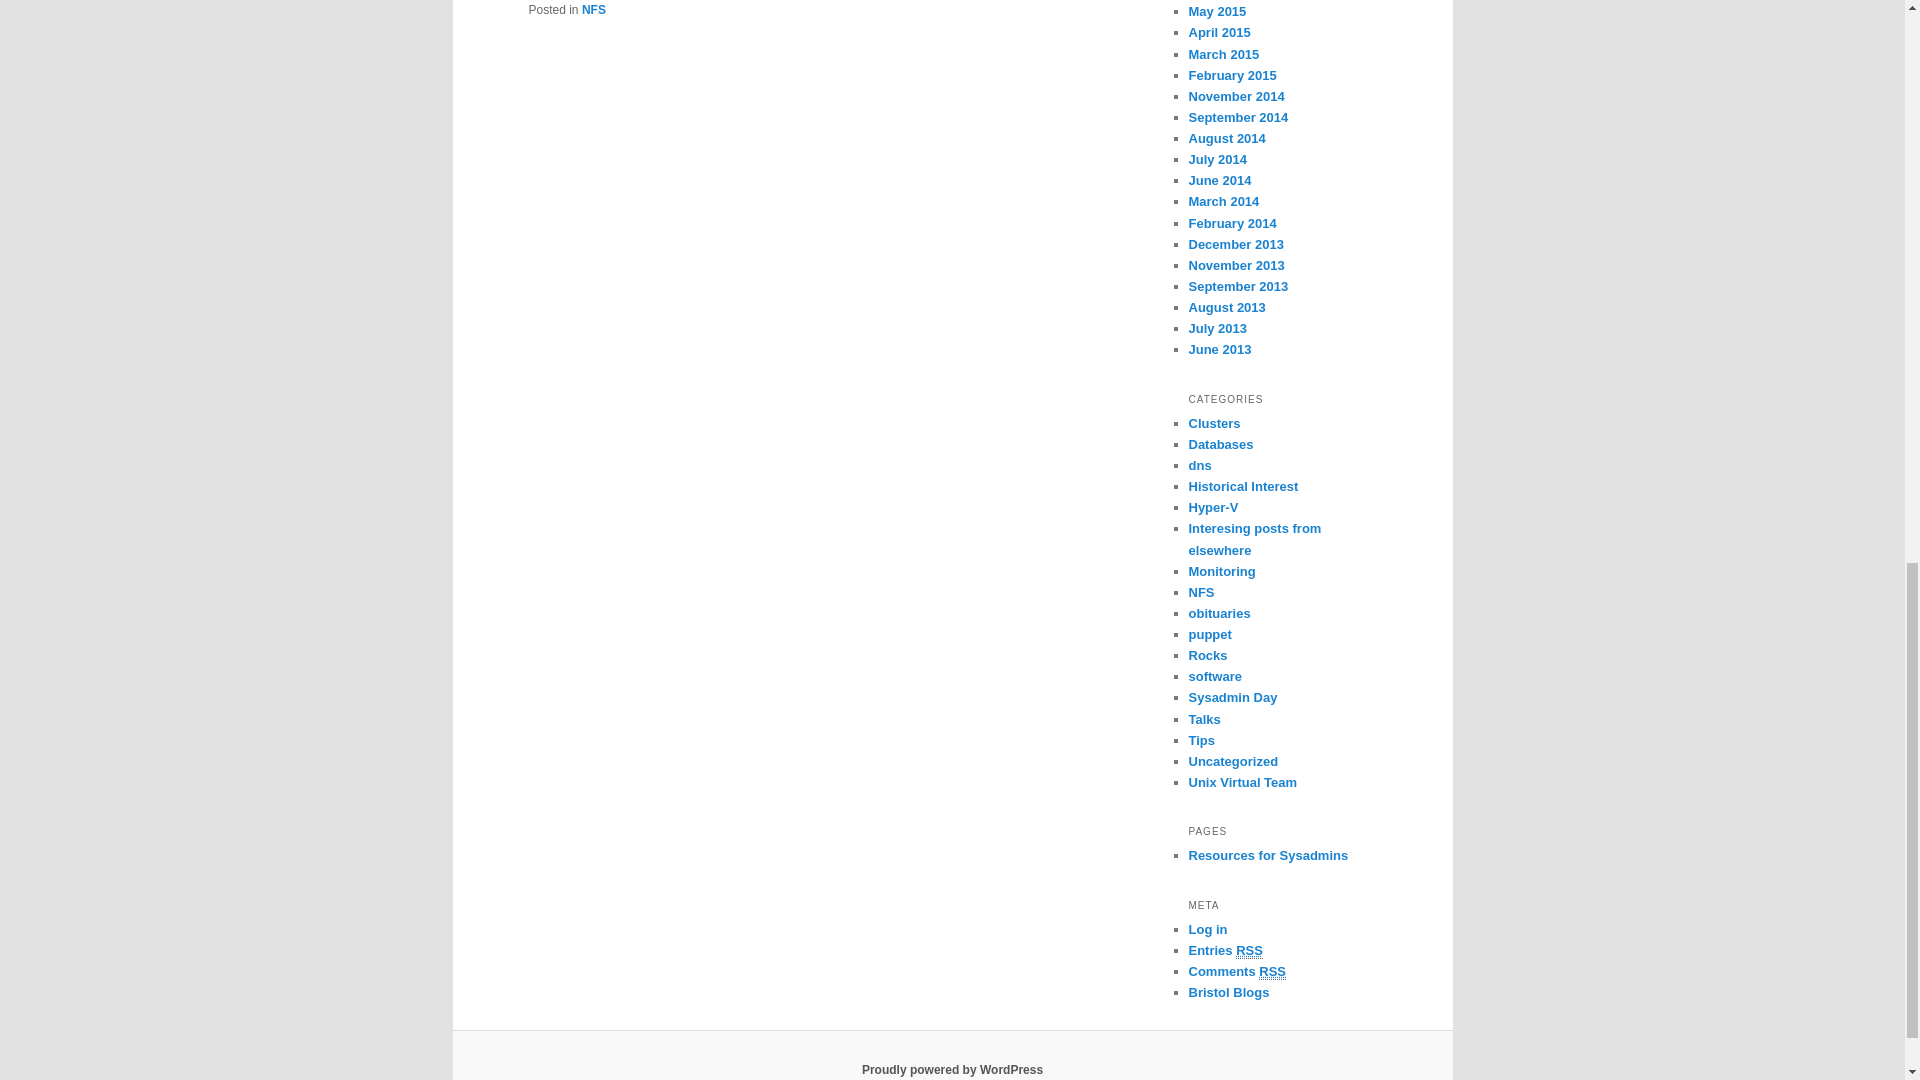 The image size is (1920, 1080). What do you see at coordinates (1224, 950) in the screenshot?
I see `Syndicate this site using RSS 2.0` at bounding box center [1224, 950].